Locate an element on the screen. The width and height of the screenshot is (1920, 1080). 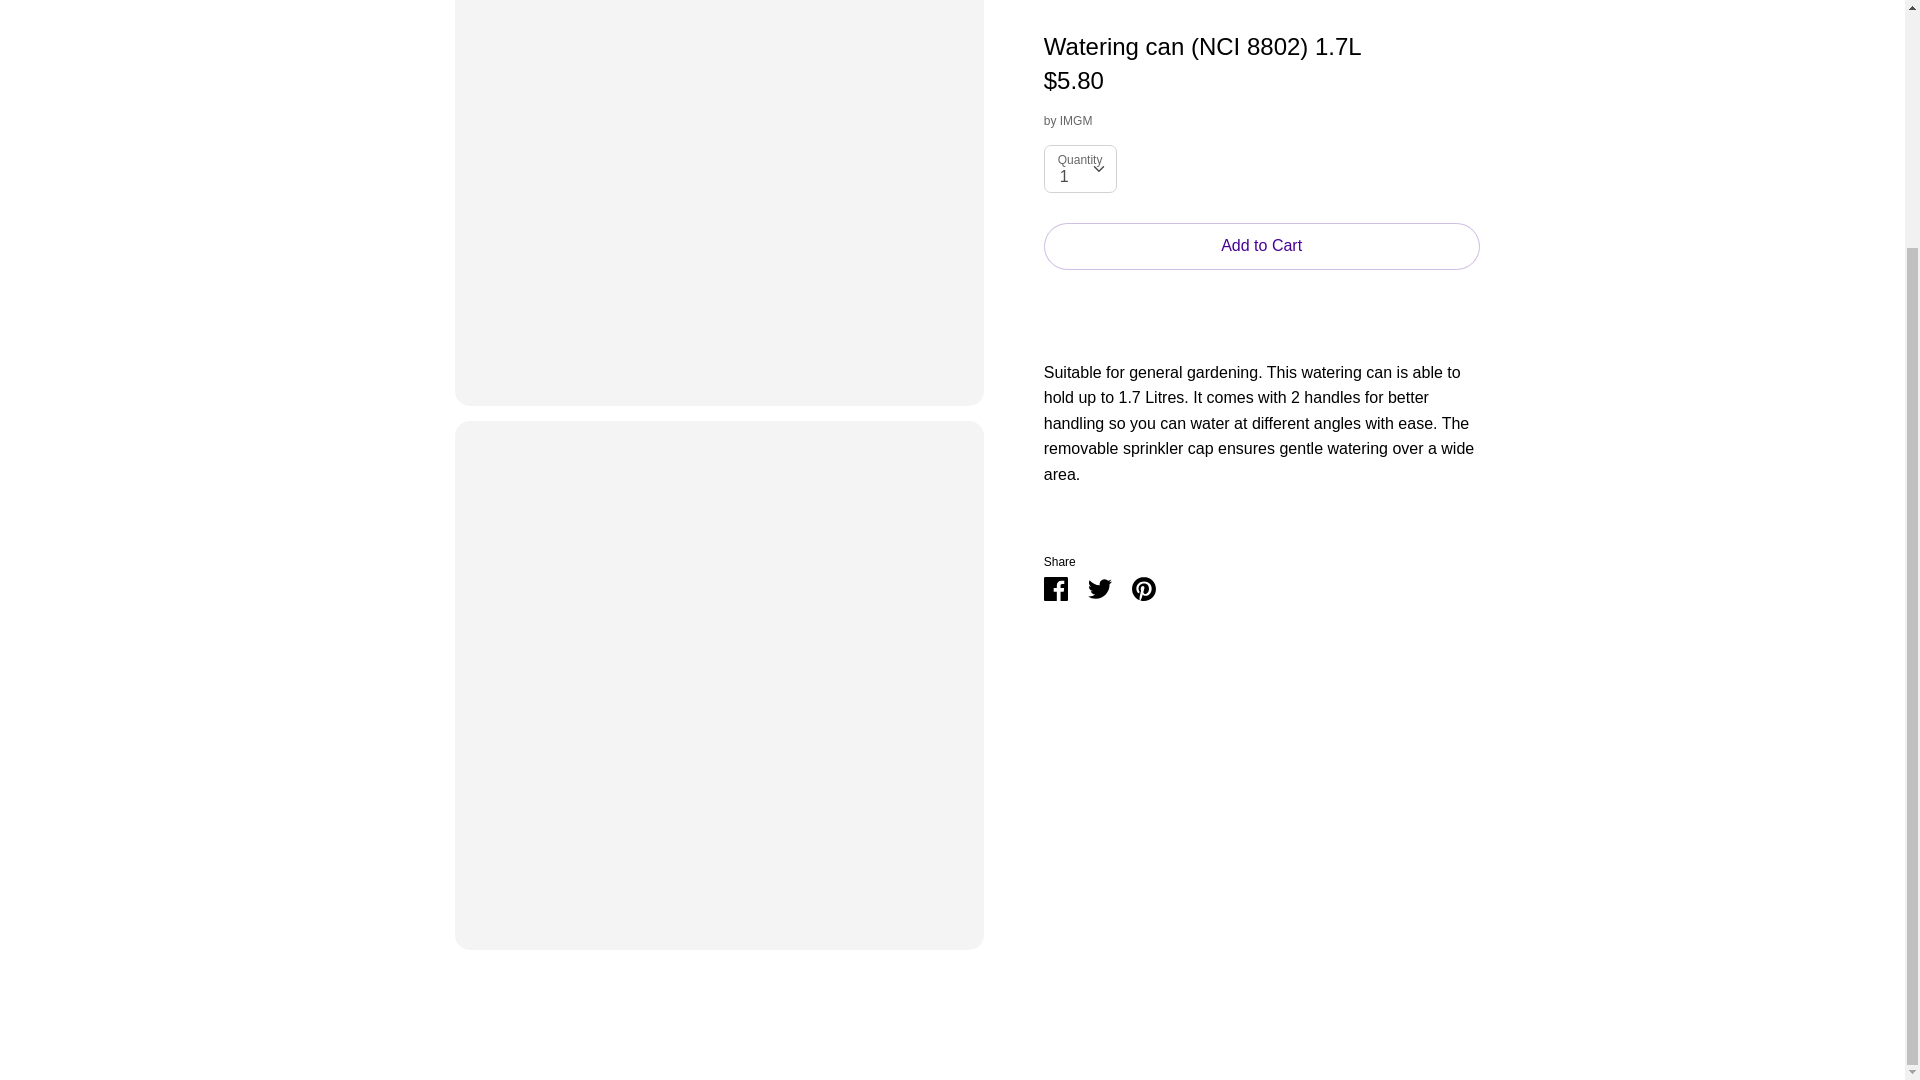
Mastercard is located at coordinates (1468, 707).